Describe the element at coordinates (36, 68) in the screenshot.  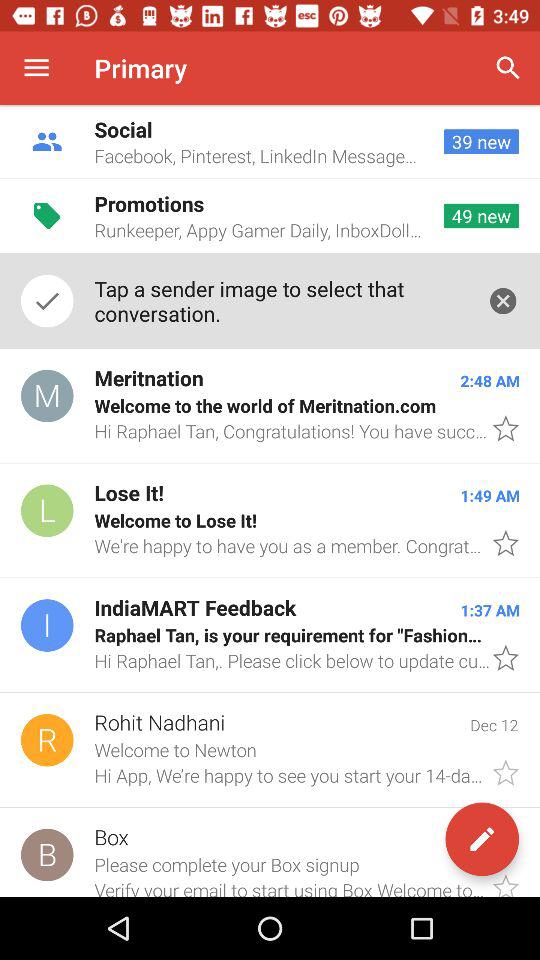
I see `select icon next to the primary` at that location.